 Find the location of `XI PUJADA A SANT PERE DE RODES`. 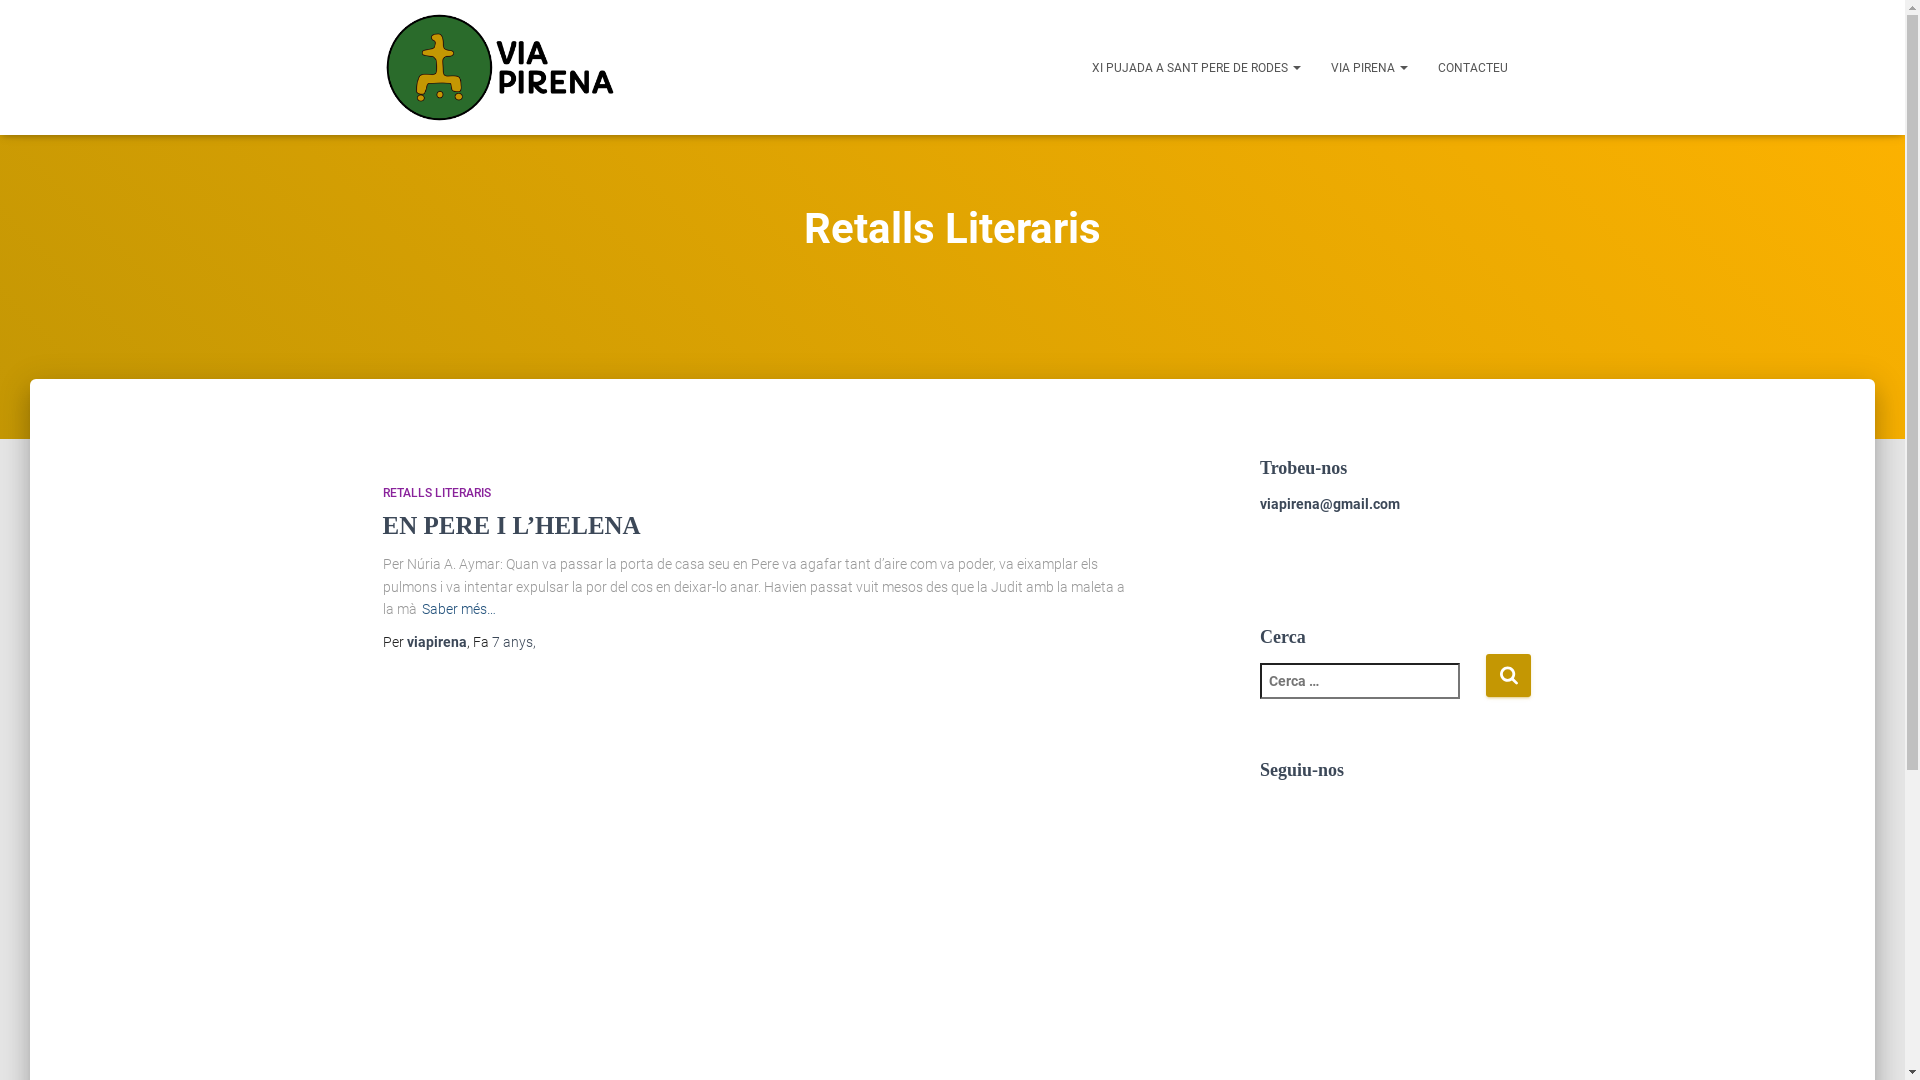

XI PUJADA A SANT PERE DE RODES is located at coordinates (1196, 67).